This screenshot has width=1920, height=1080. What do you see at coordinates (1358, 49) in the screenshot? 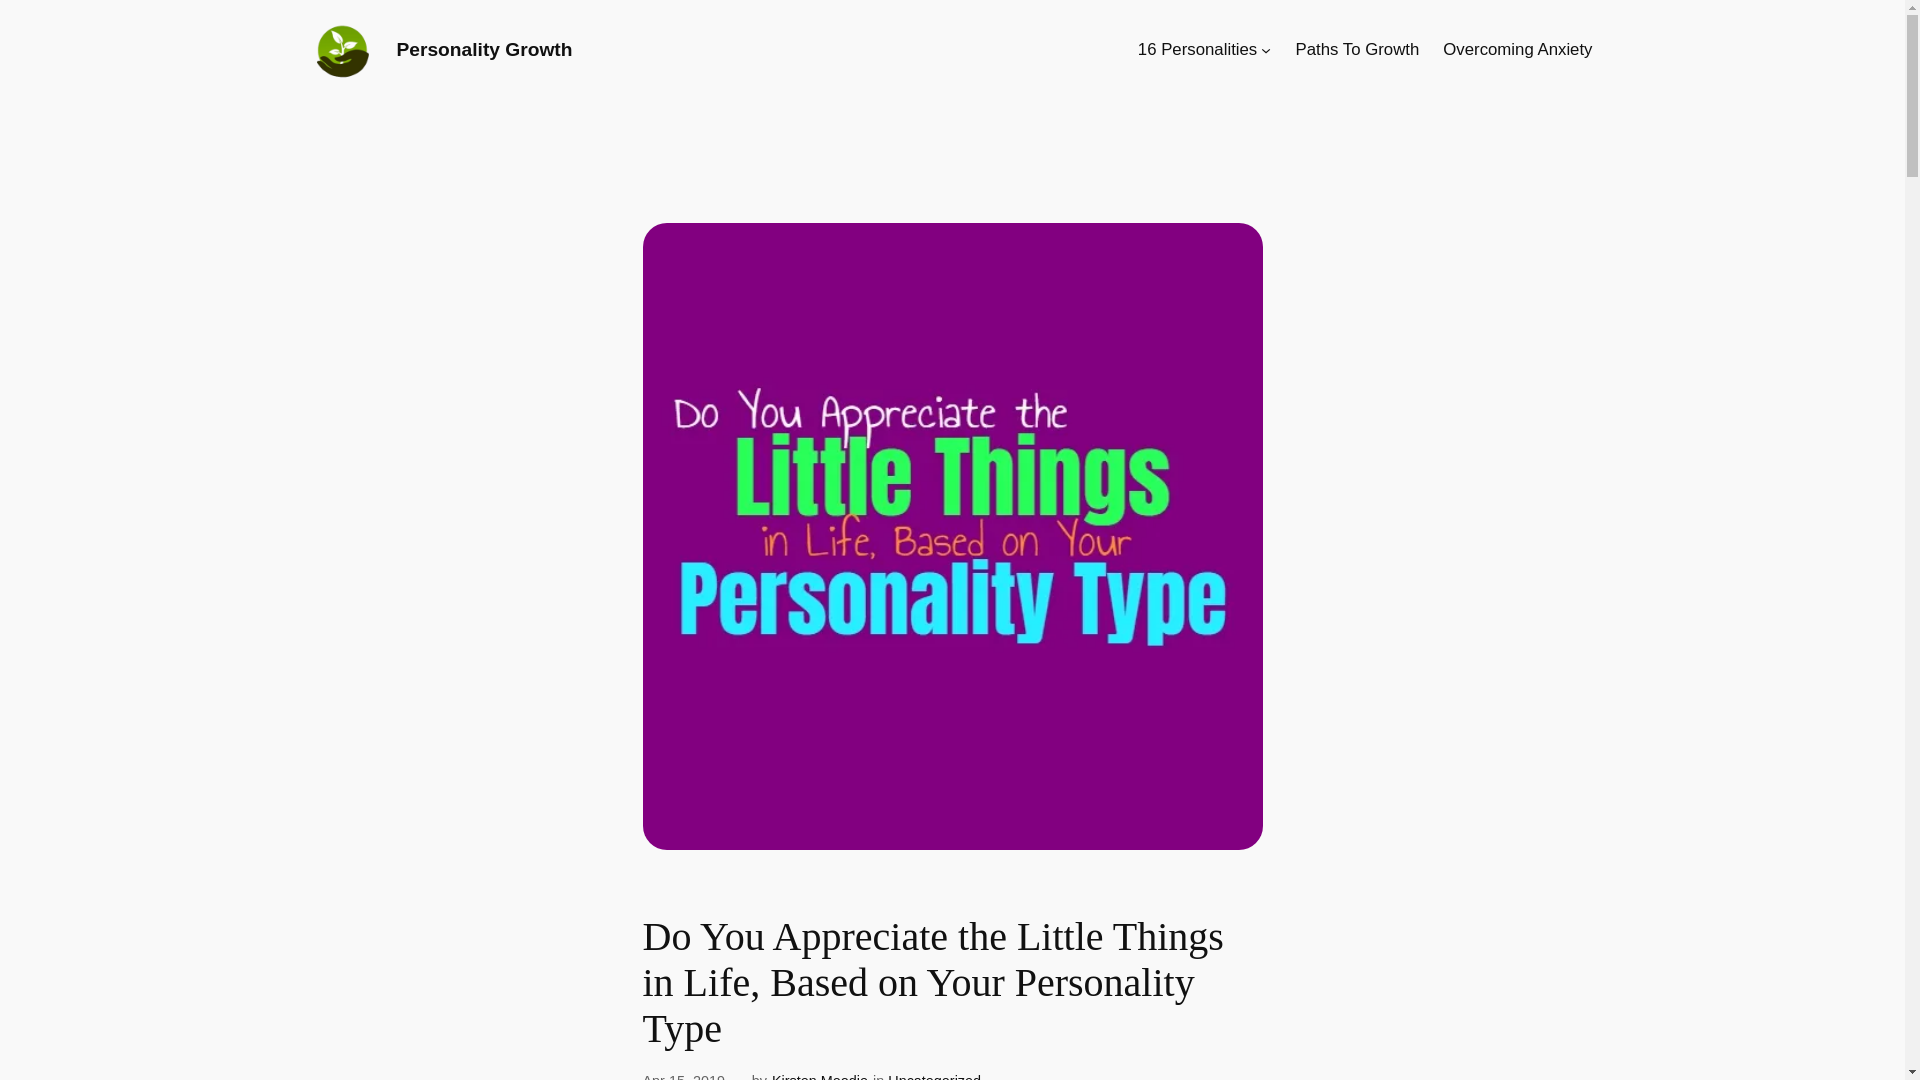
I see `Paths To Growth` at bounding box center [1358, 49].